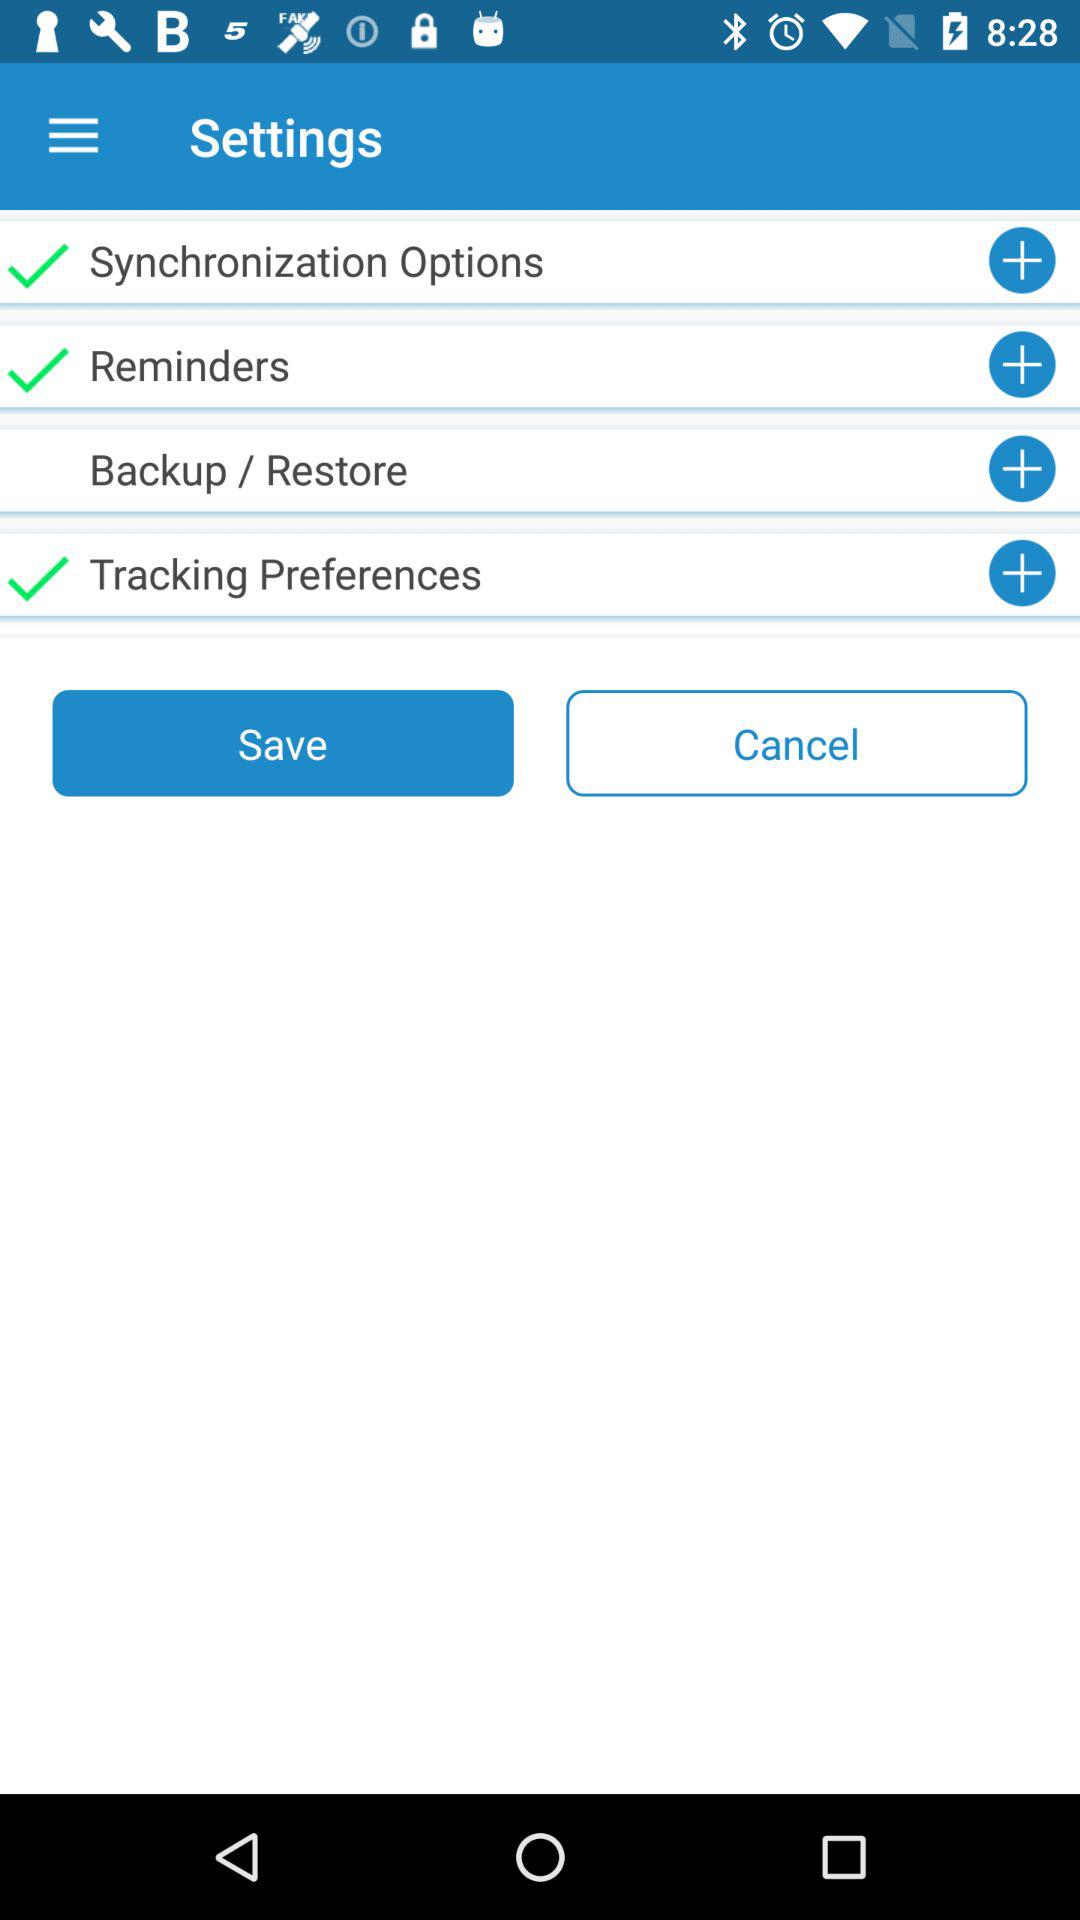  What do you see at coordinates (282, 743) in the screenshot?
I see `swipe until save icon` at bounding box center [282, 743].